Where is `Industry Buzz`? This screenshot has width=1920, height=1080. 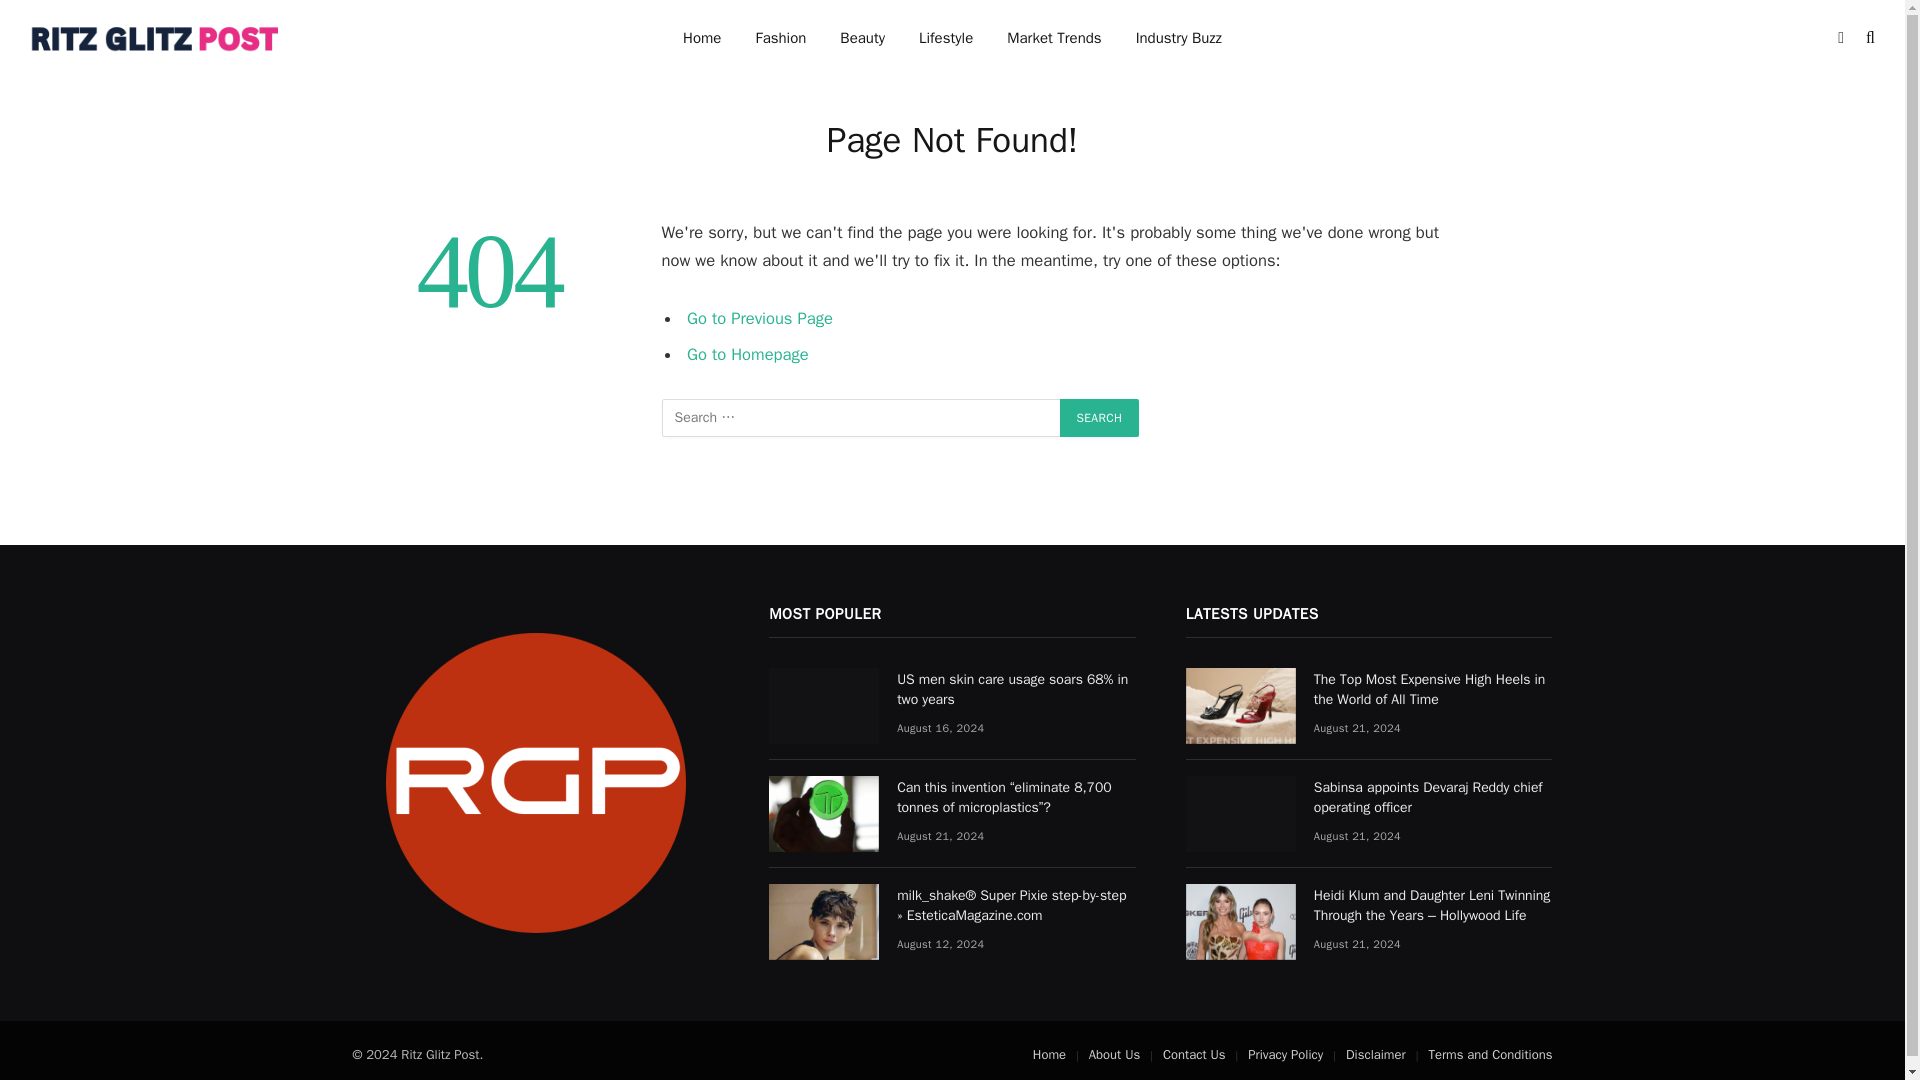 Industry Buzz is located at coordinates (1178, 38).